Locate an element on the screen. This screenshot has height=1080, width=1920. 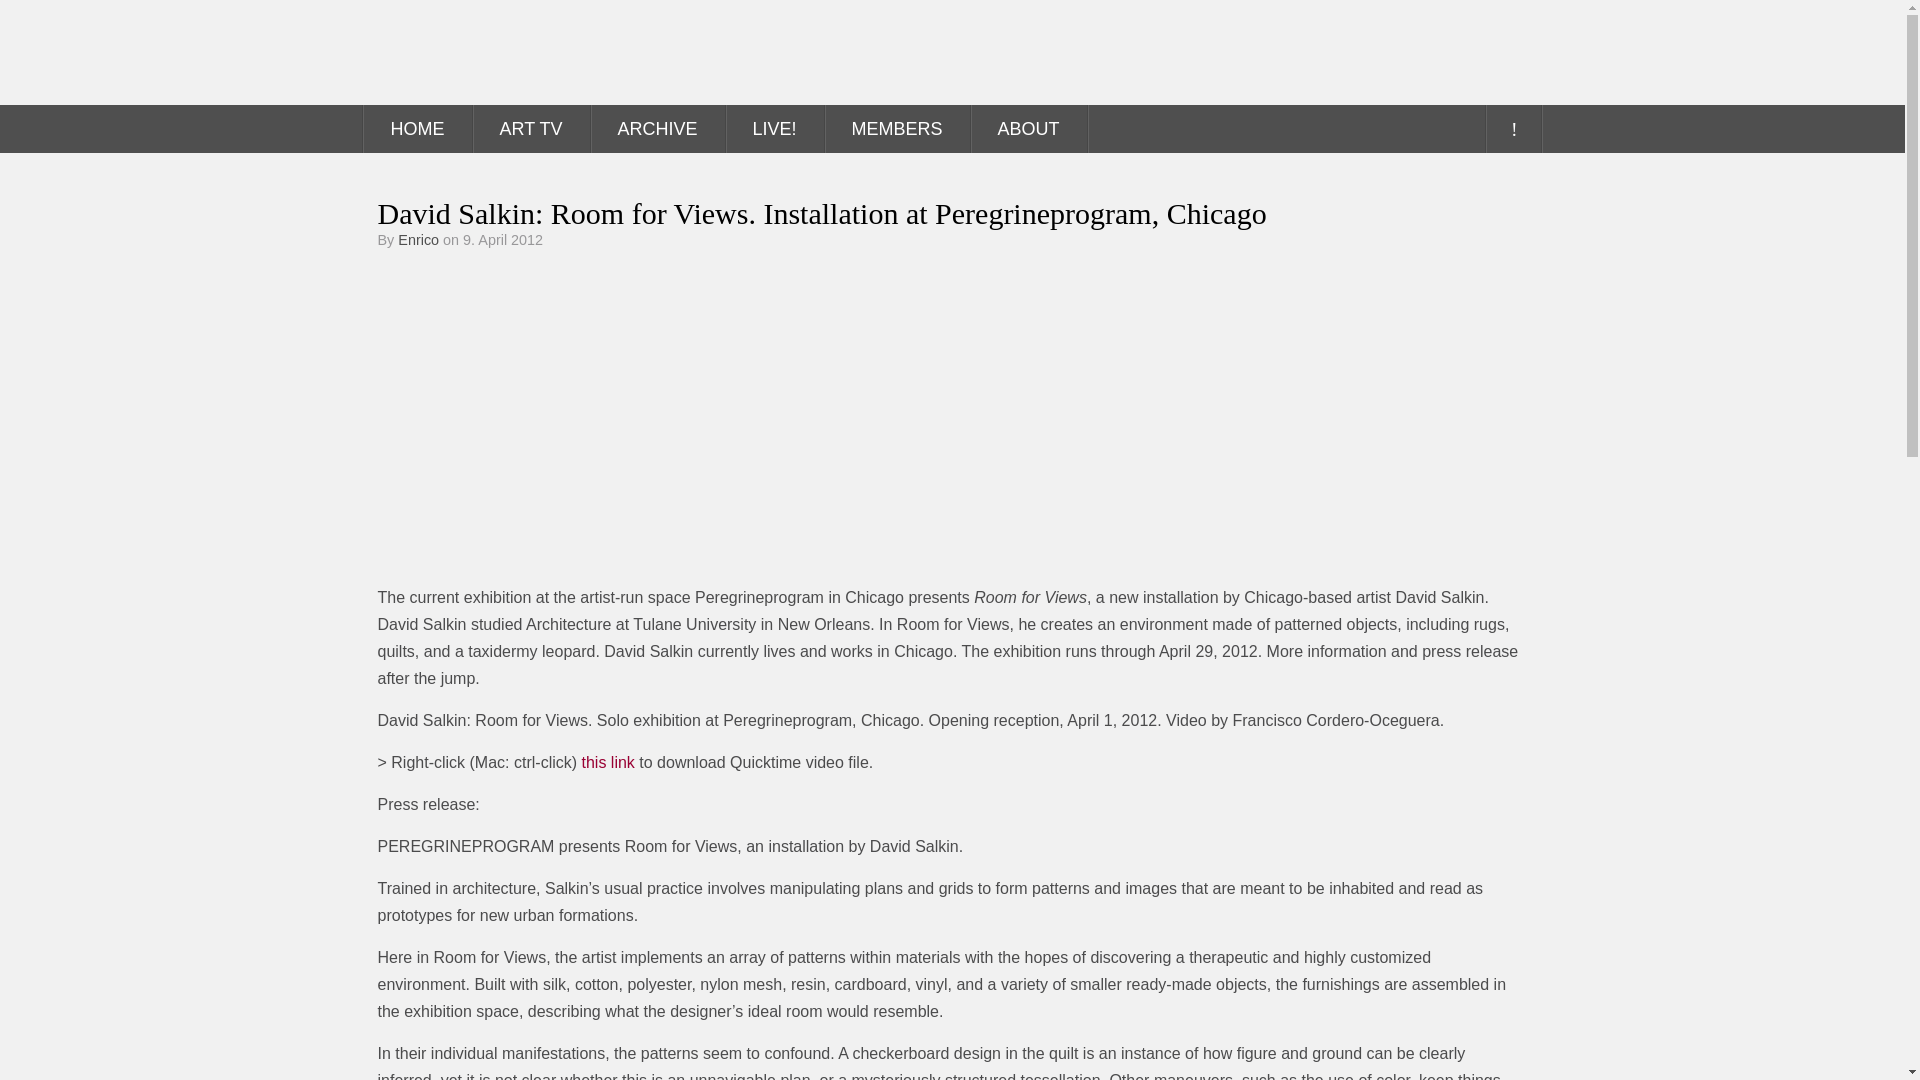
this link is located at coordinates (608, 762).